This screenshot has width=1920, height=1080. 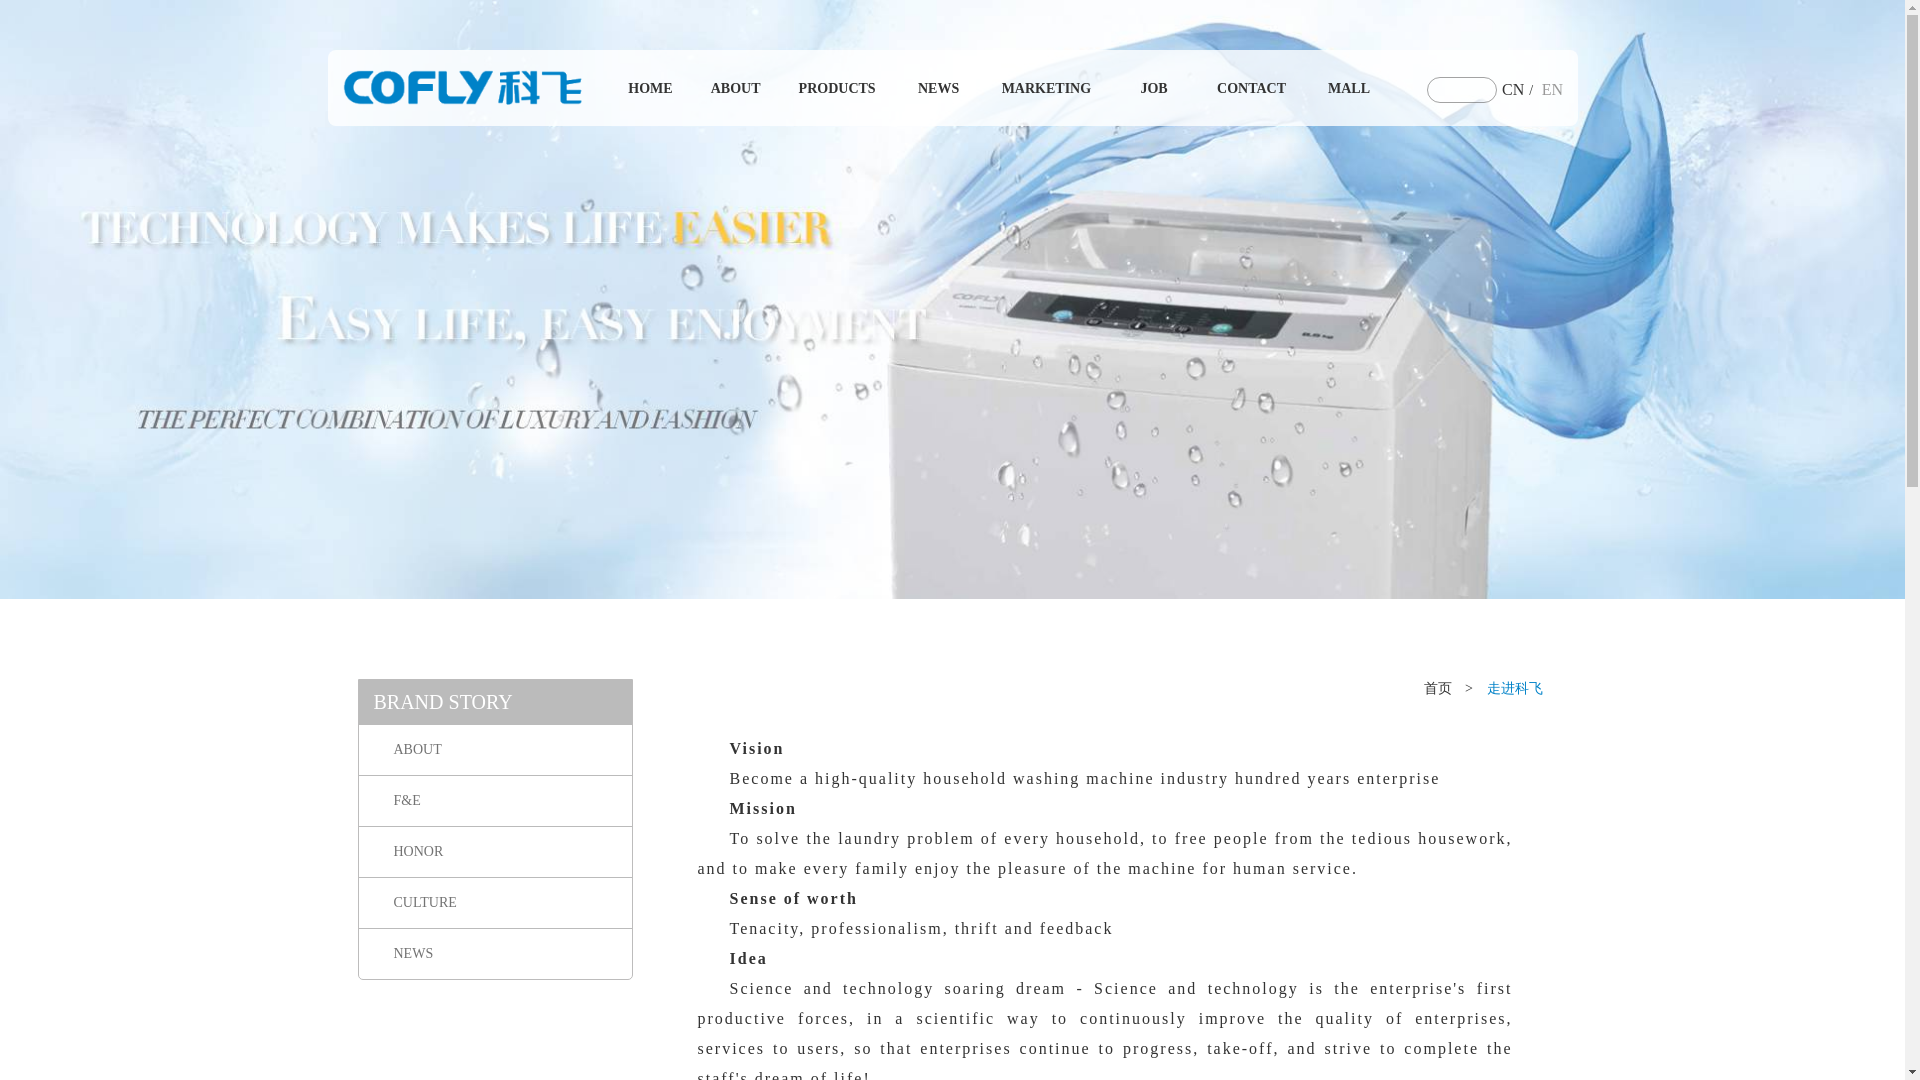 What do you see at coordinates (494, 903) in the screenshot?
I see `CULTURE` at bounding box center [494, 903].